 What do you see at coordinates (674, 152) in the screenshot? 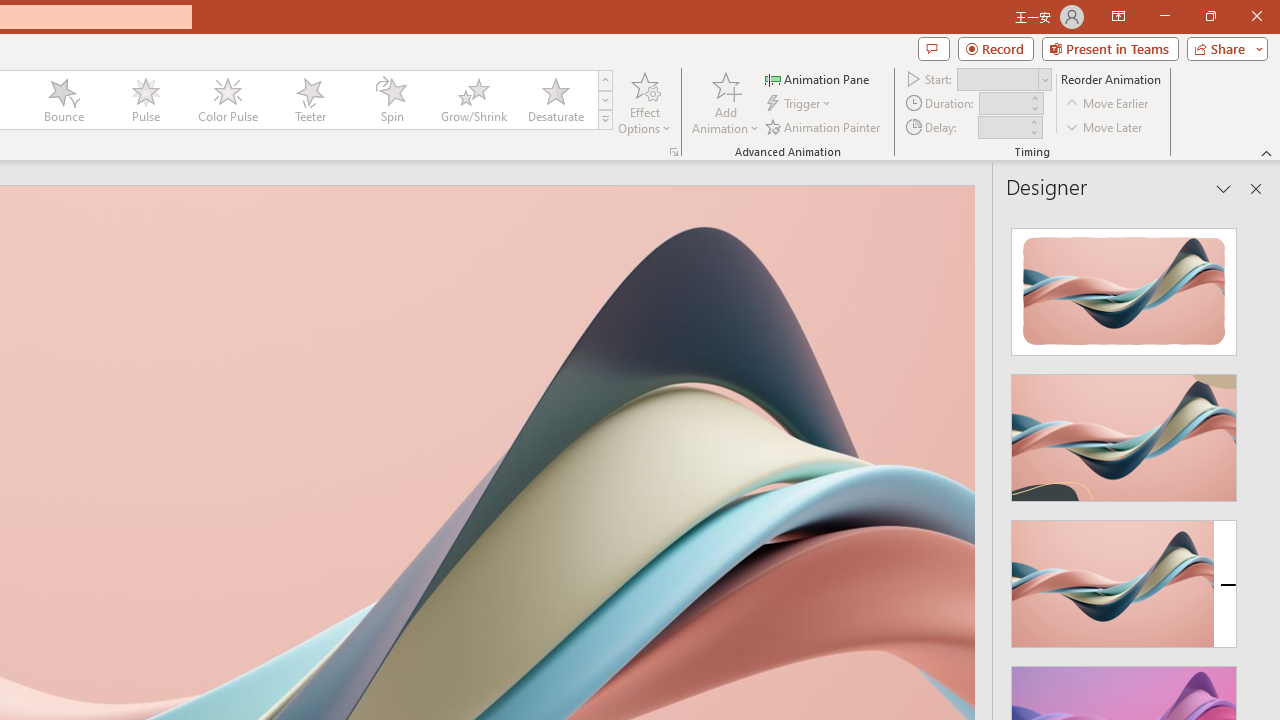
I see `More Options...` at bounding box center [674, 152].